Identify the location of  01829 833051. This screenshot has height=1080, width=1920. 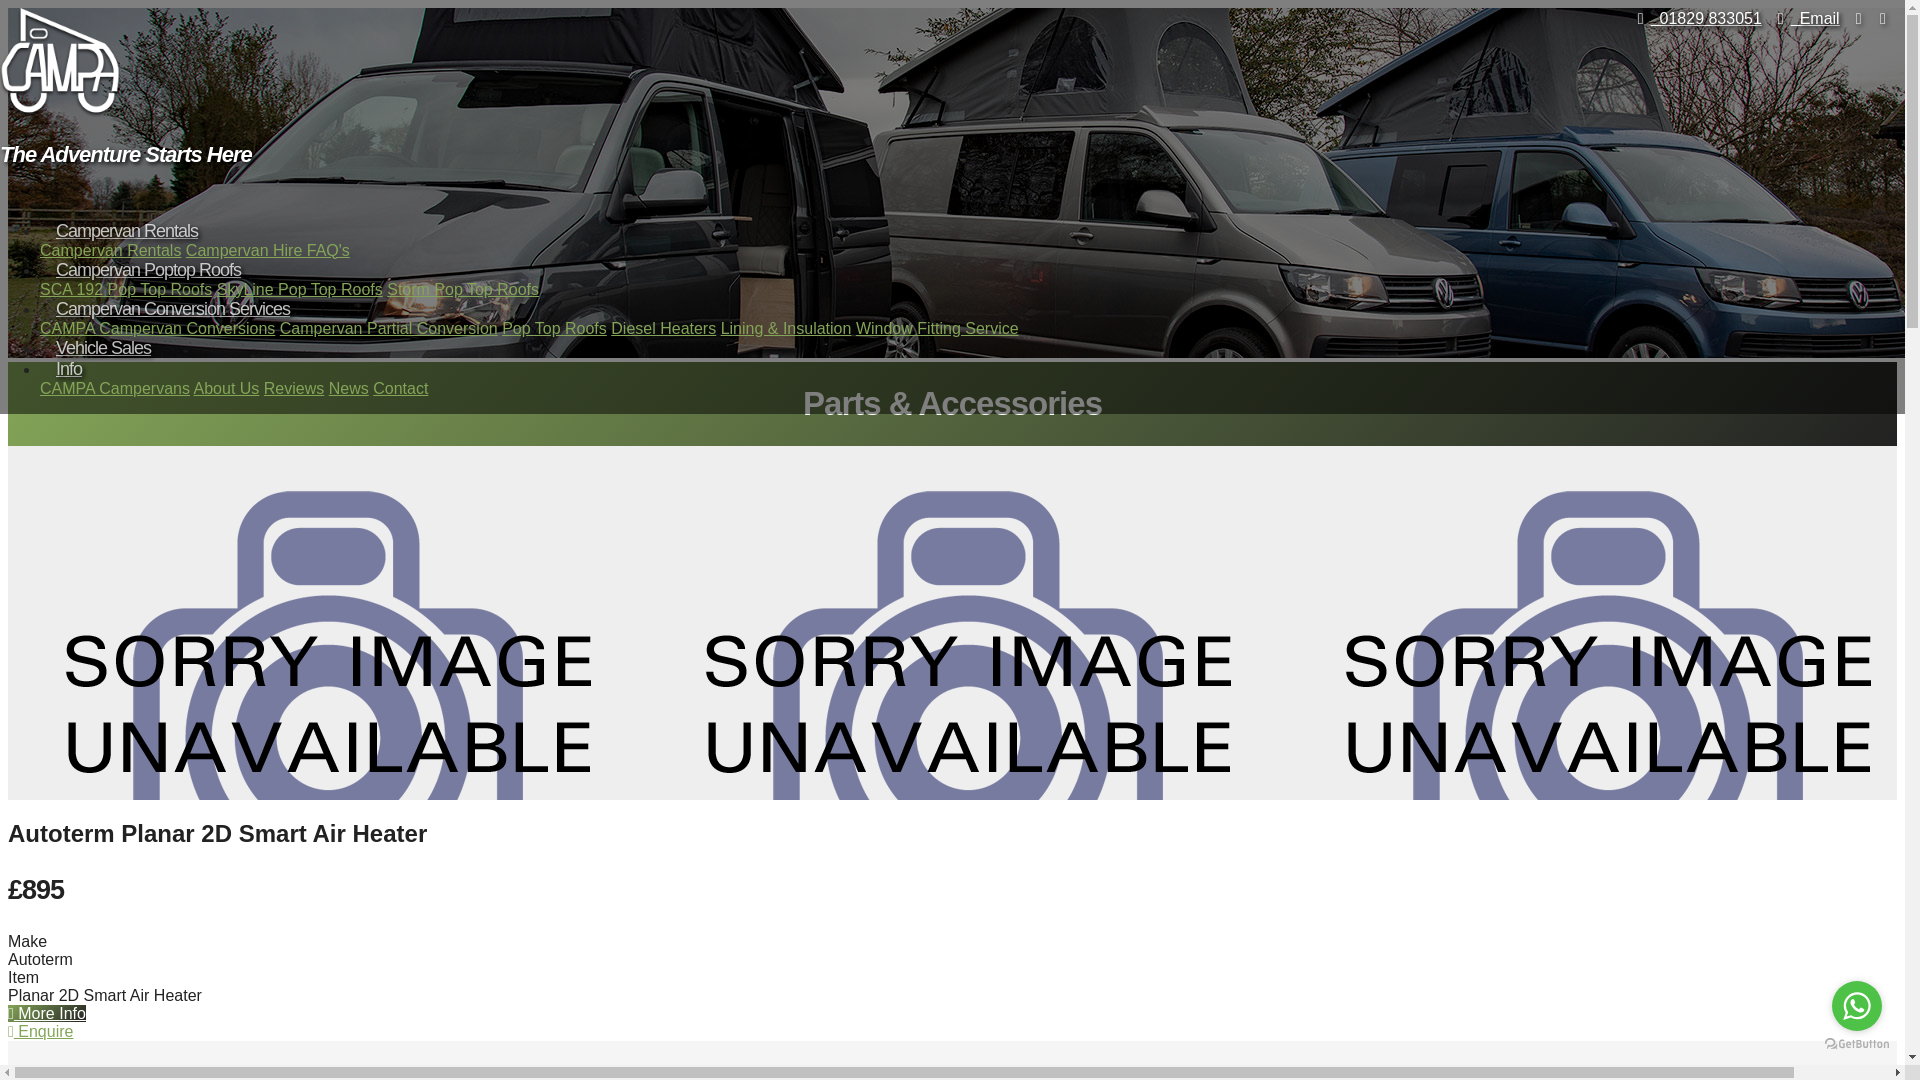
(1696, 18).